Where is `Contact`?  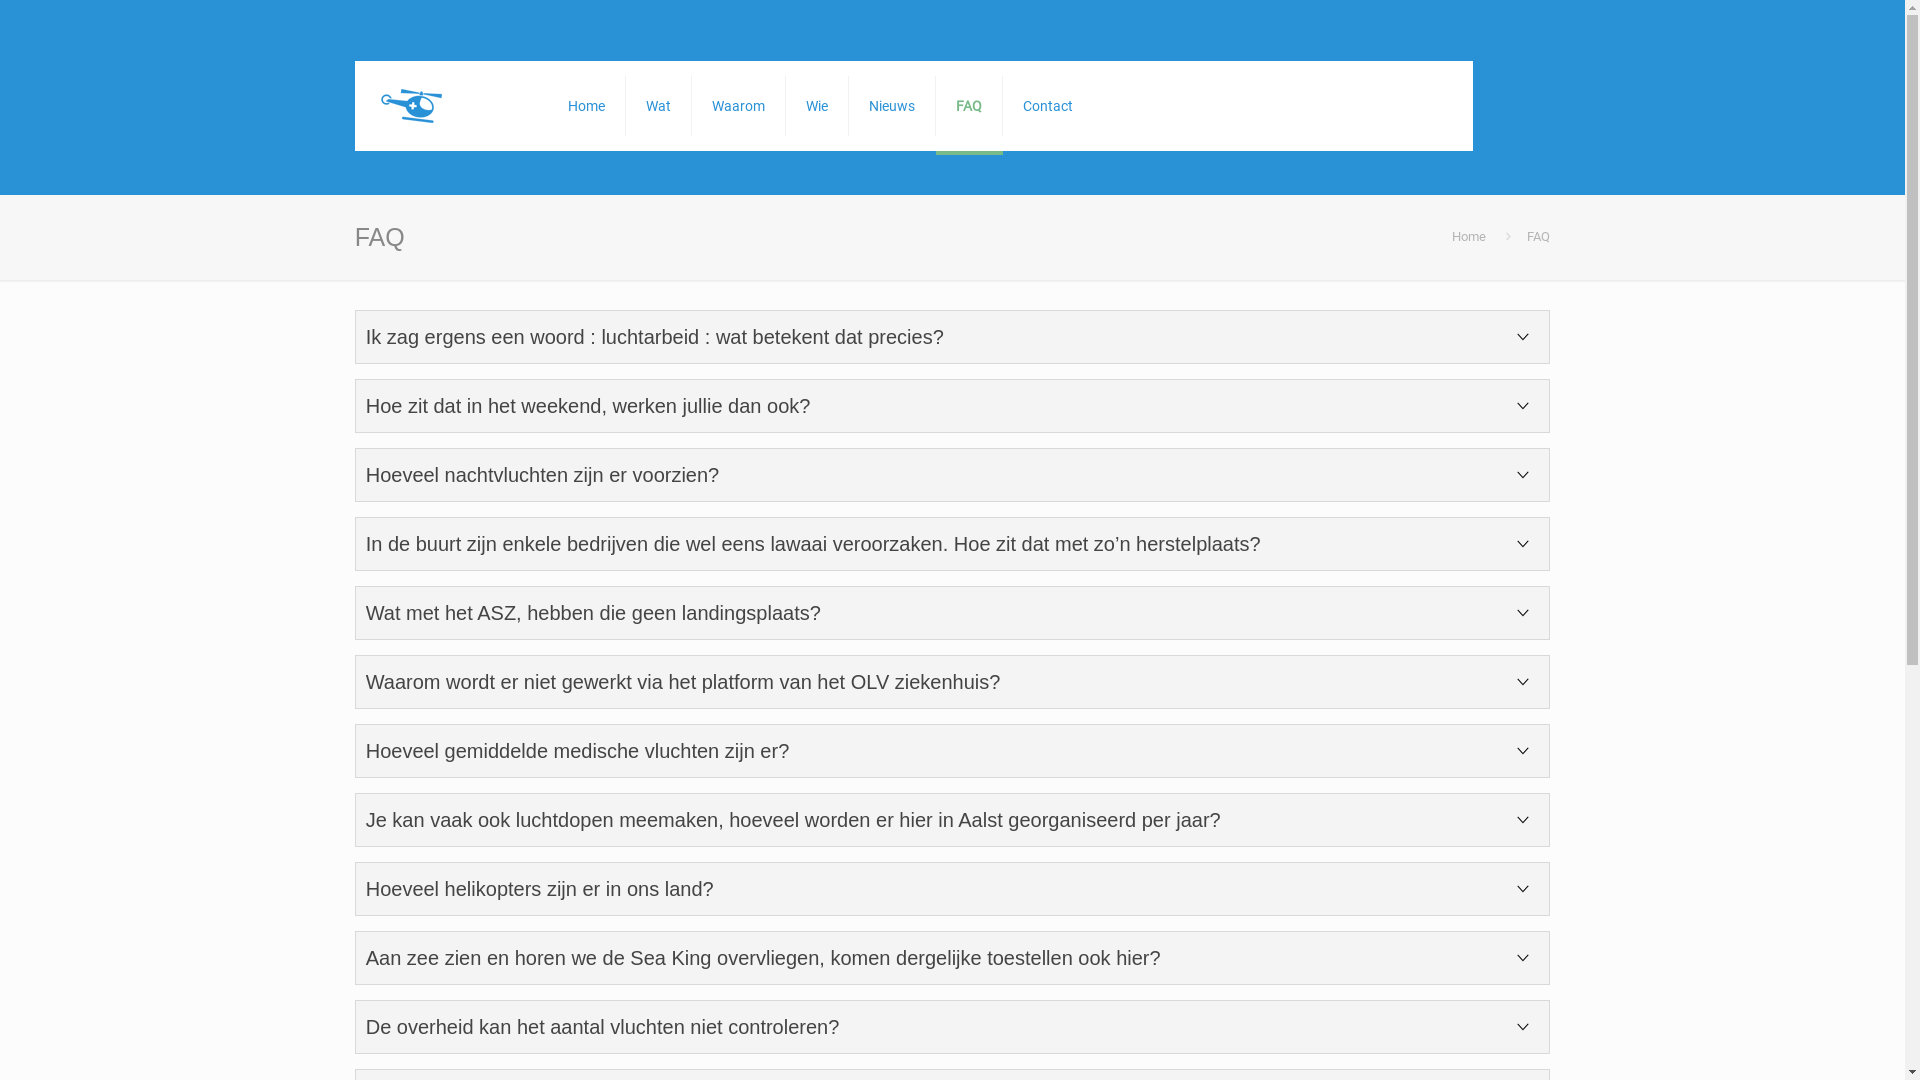 Contact is located at coordinates (1048, 106).